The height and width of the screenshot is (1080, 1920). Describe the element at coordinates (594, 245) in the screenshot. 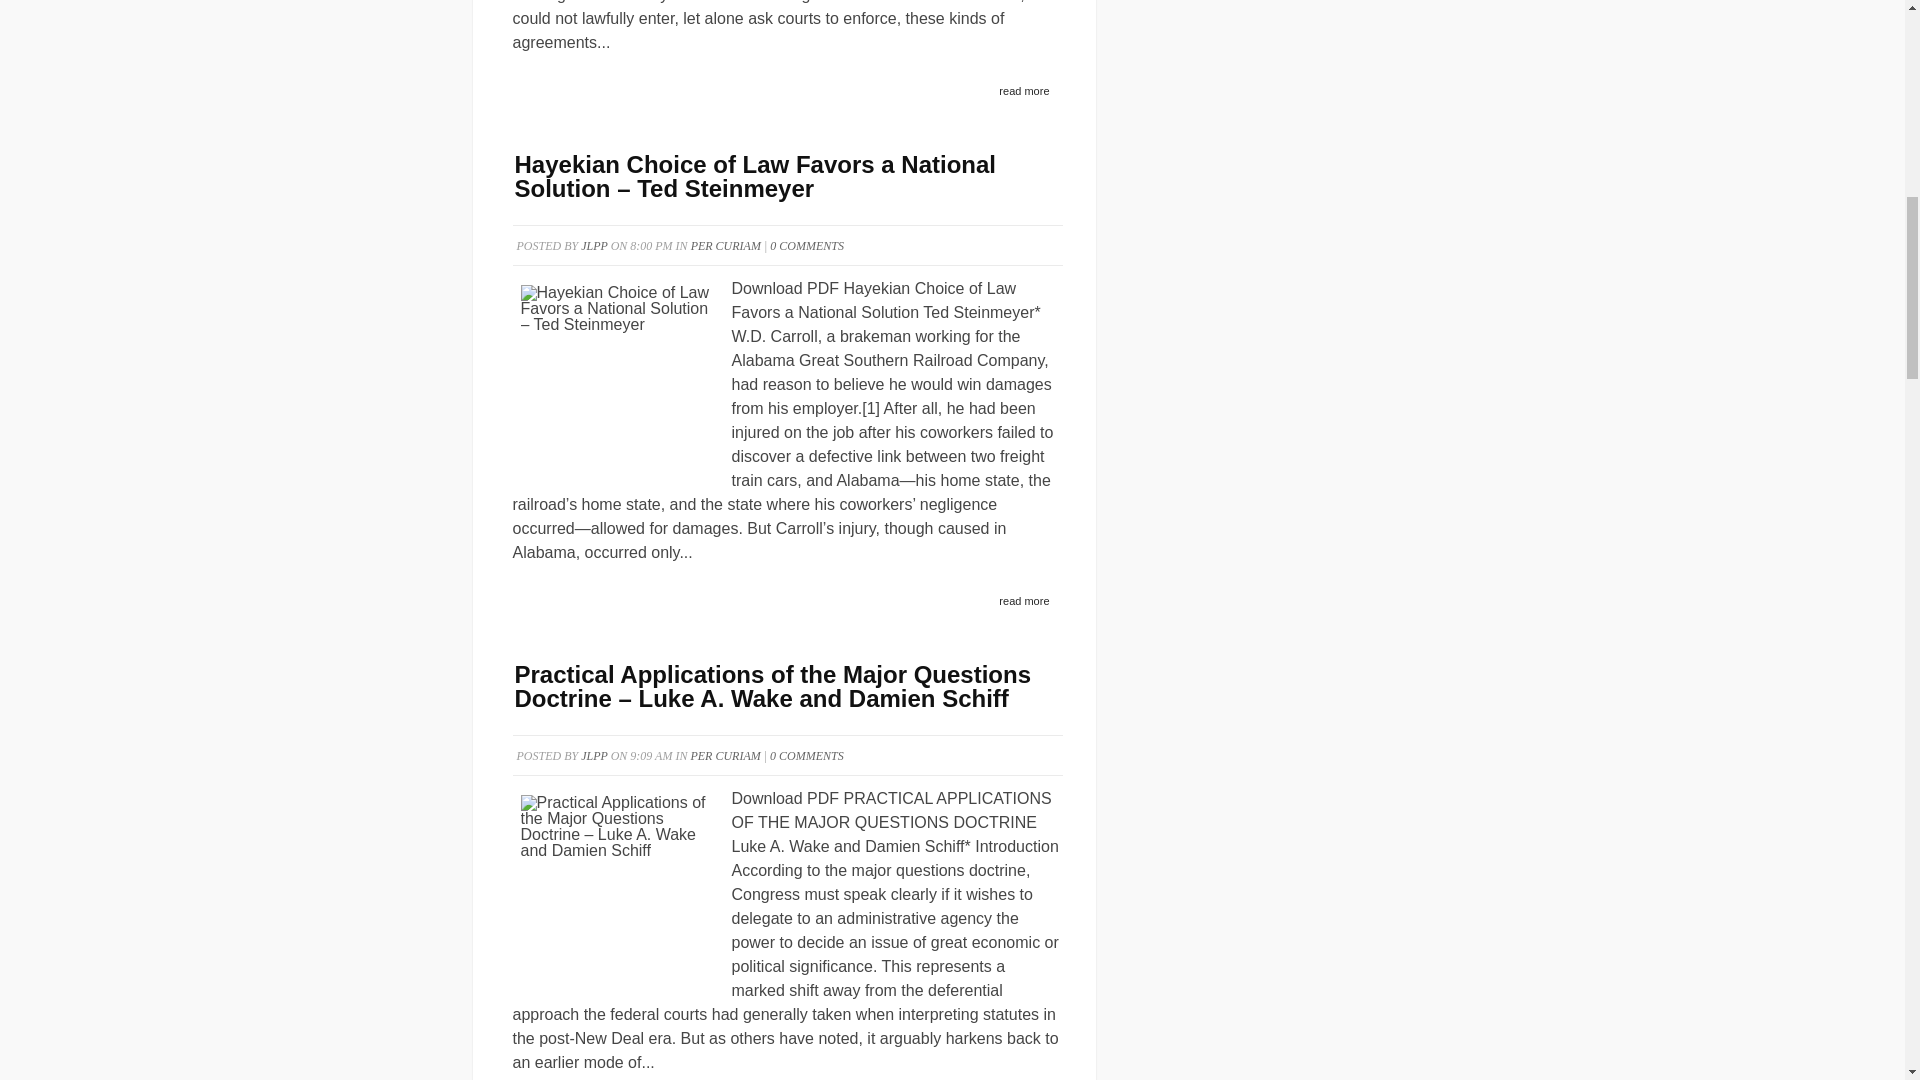

I see `Posts by JLPP` at that location.